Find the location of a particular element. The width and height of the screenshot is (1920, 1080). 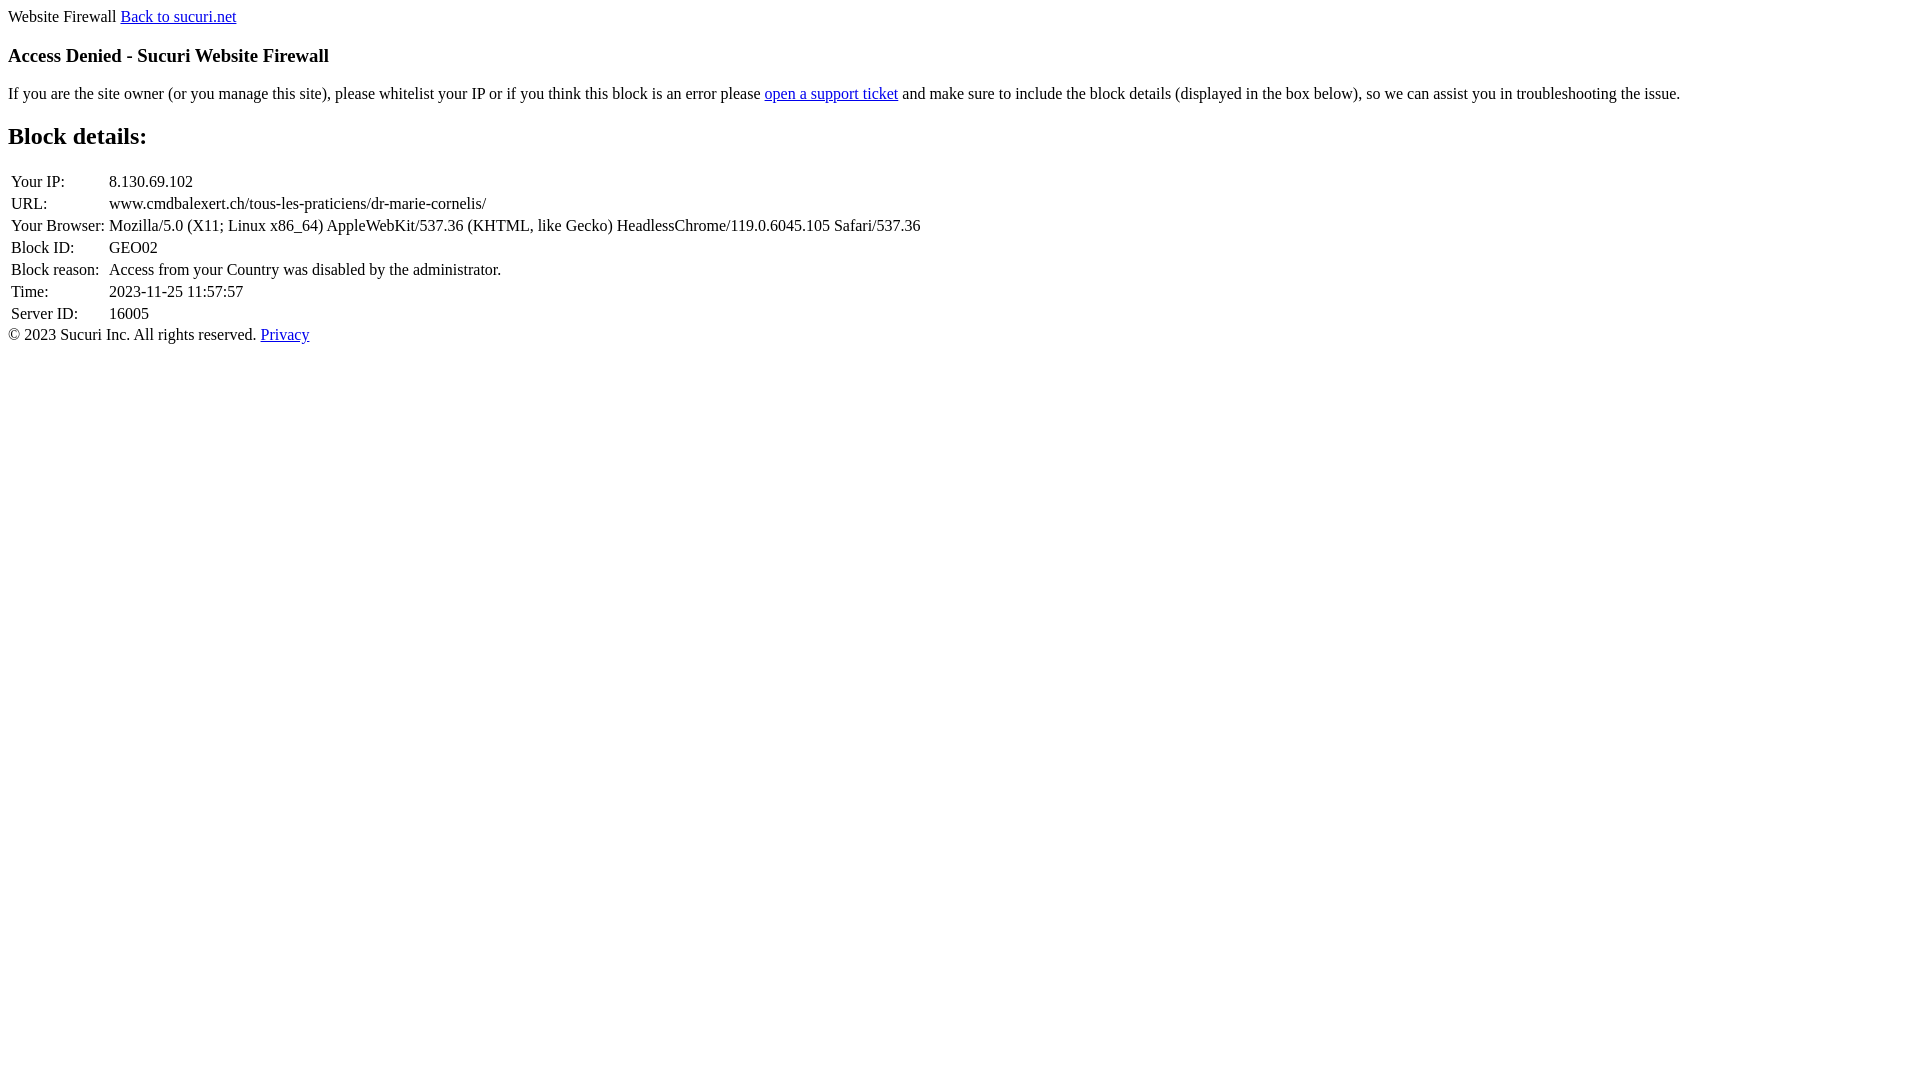

Back to sucuri.net is located at coordinates (178, 16).